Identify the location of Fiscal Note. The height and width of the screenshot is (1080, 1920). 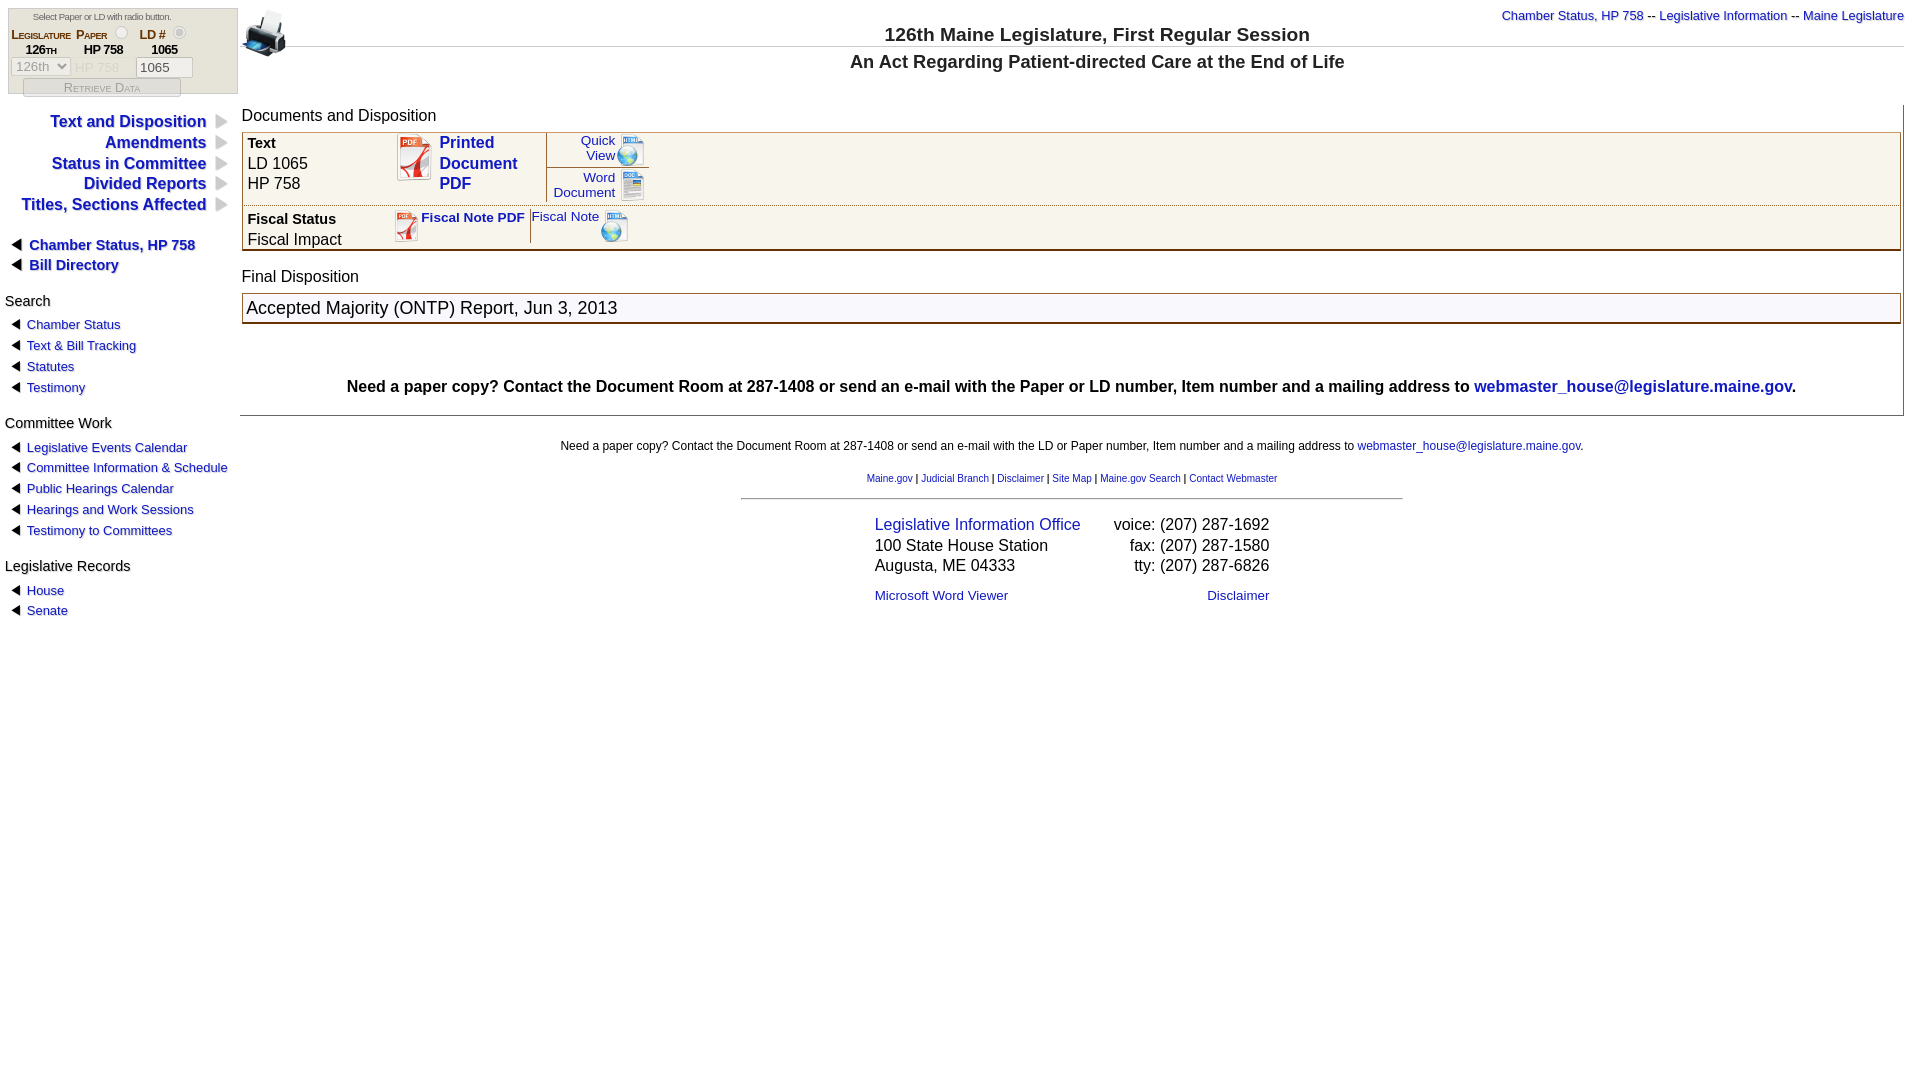
(127, 121).